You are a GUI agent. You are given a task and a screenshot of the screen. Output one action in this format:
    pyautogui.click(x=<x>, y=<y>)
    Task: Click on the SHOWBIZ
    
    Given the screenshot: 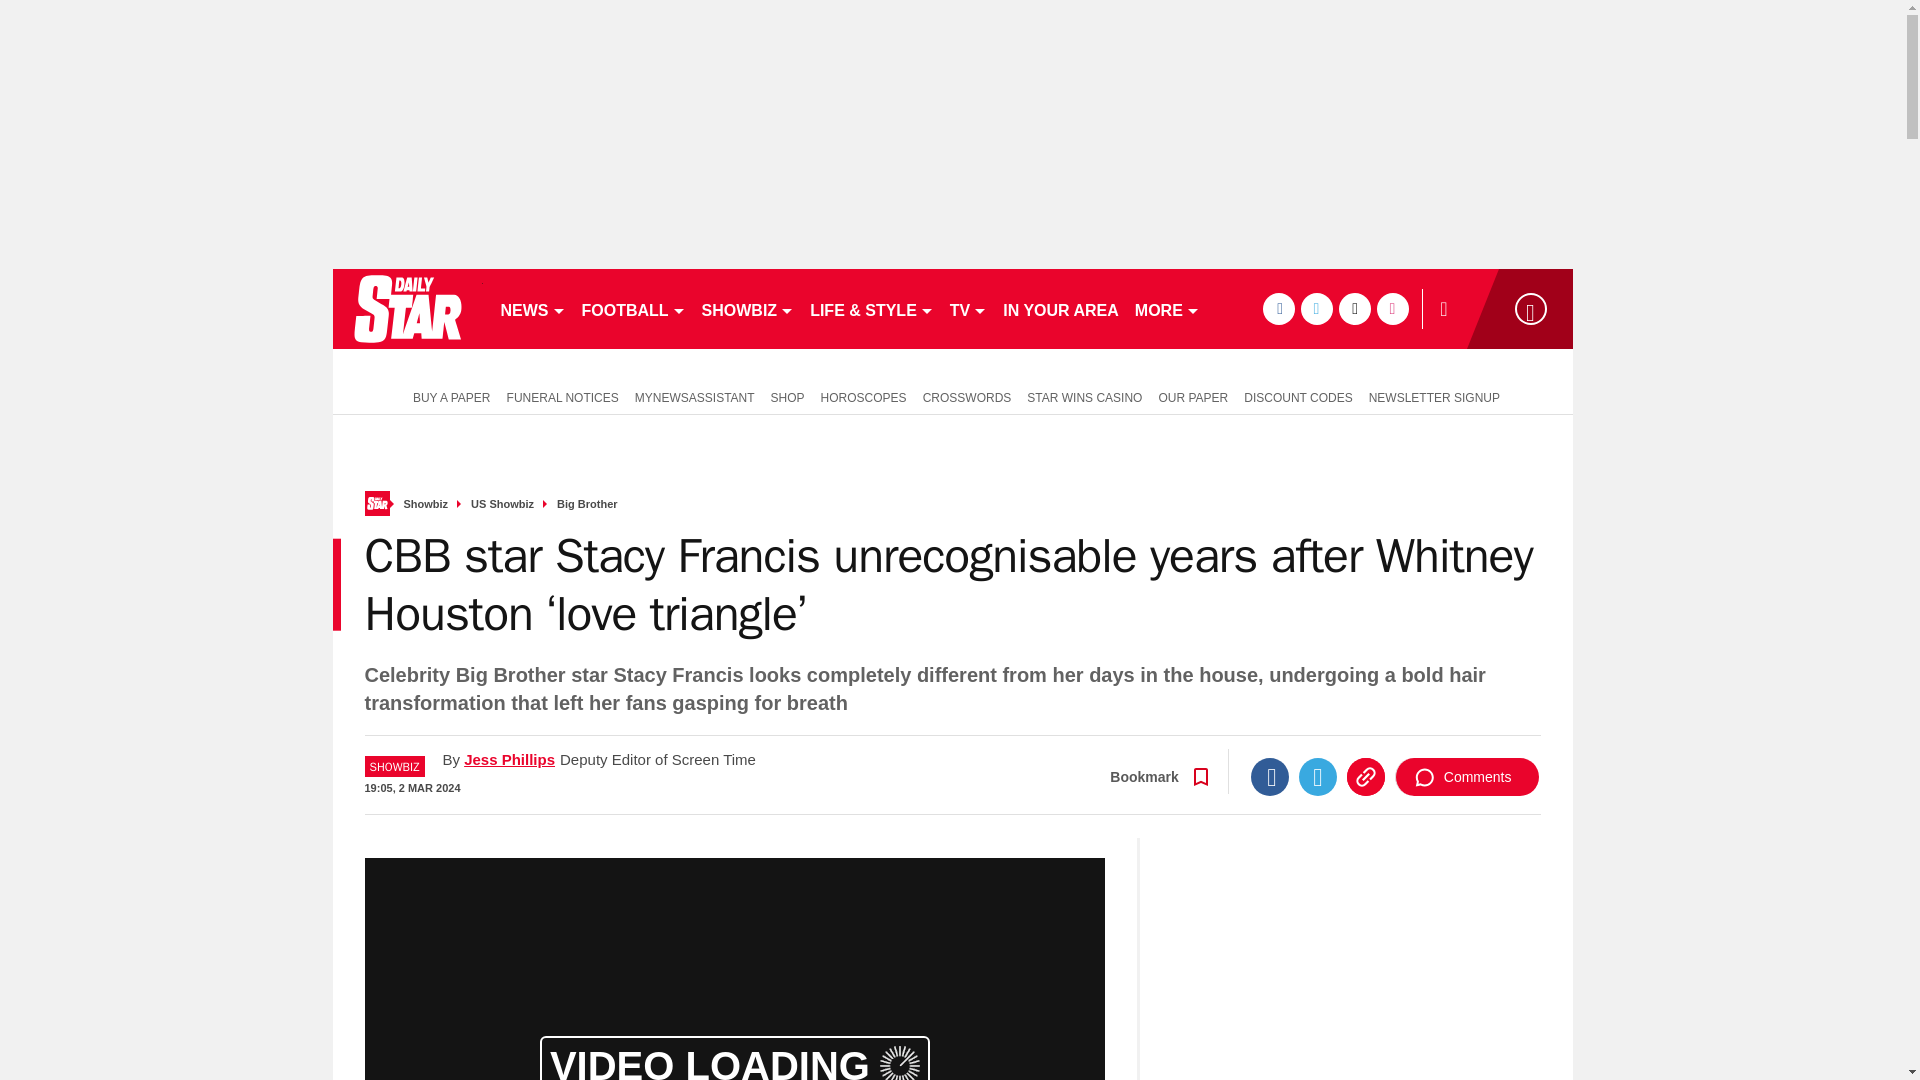 What is the action you would take?
    pyautogui.click(x=748, y=308)
    